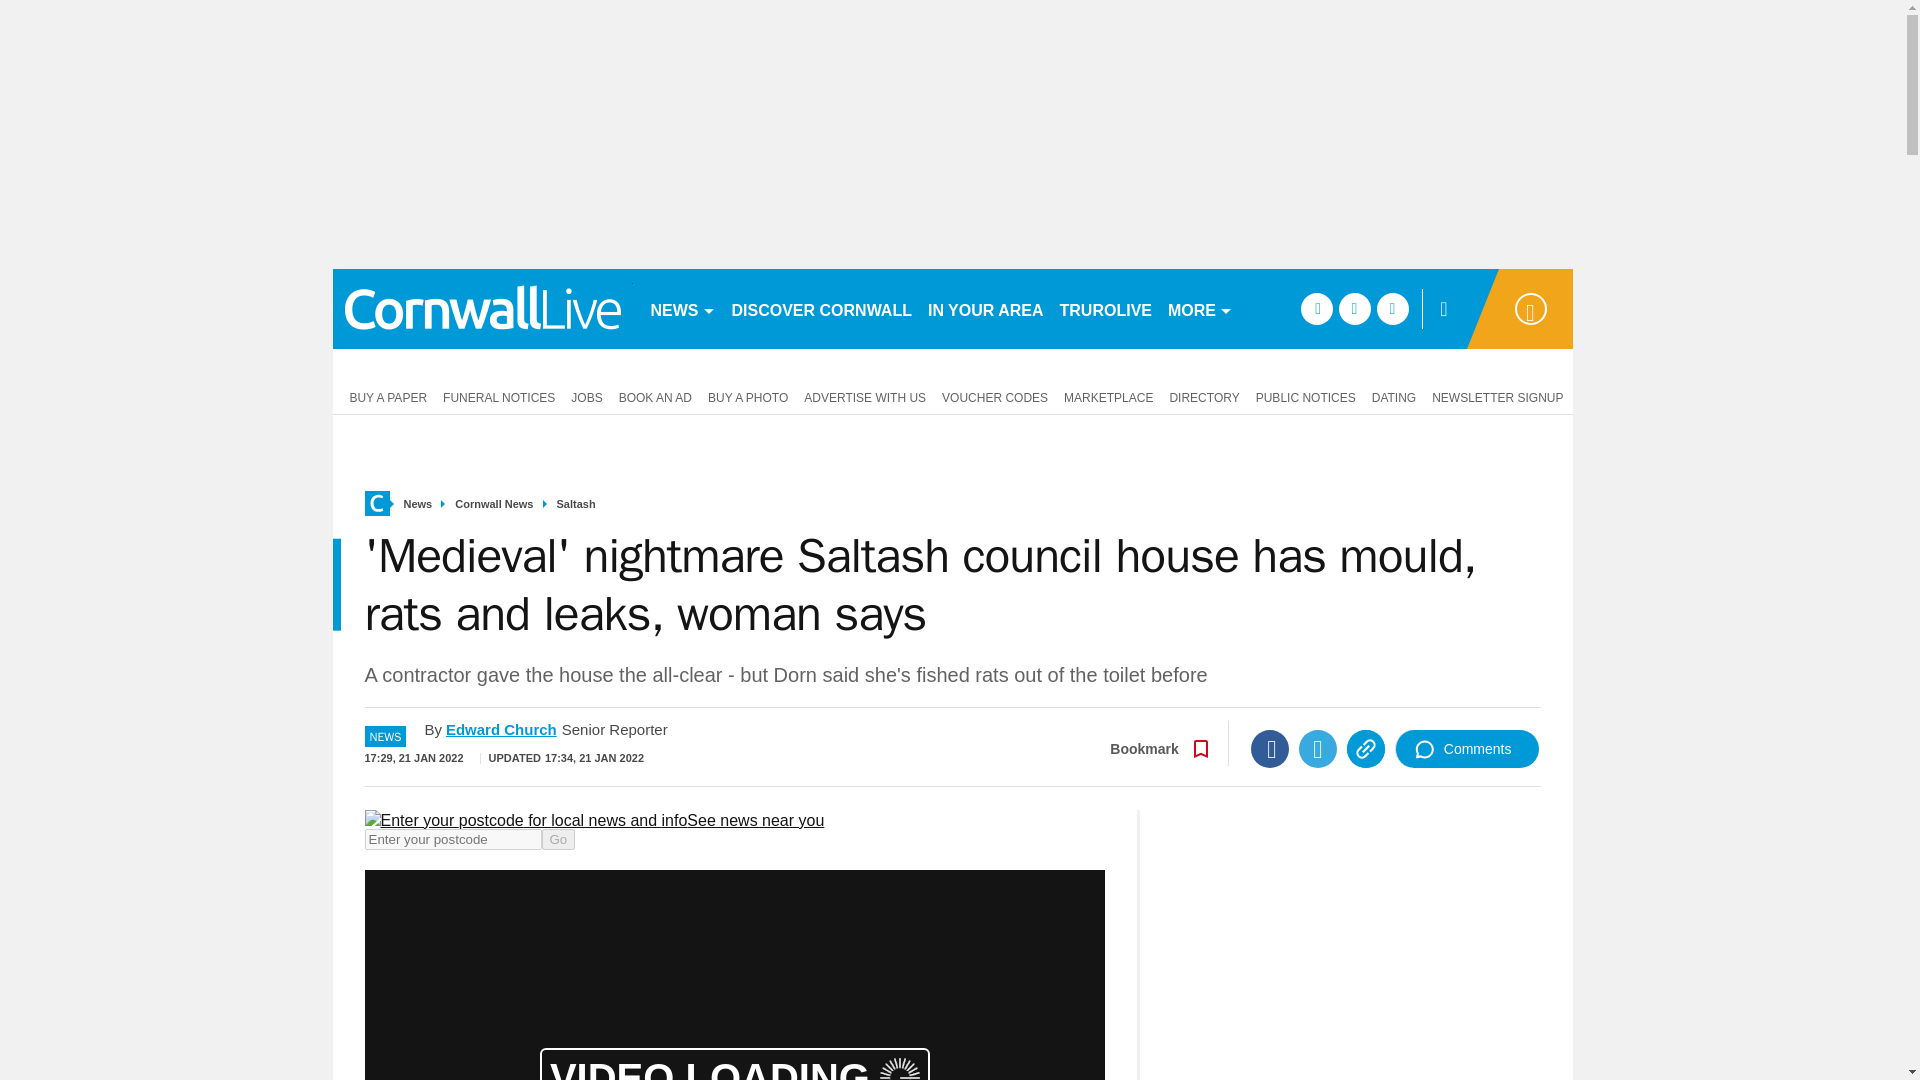  I want to click on Go, so click(558, 839).